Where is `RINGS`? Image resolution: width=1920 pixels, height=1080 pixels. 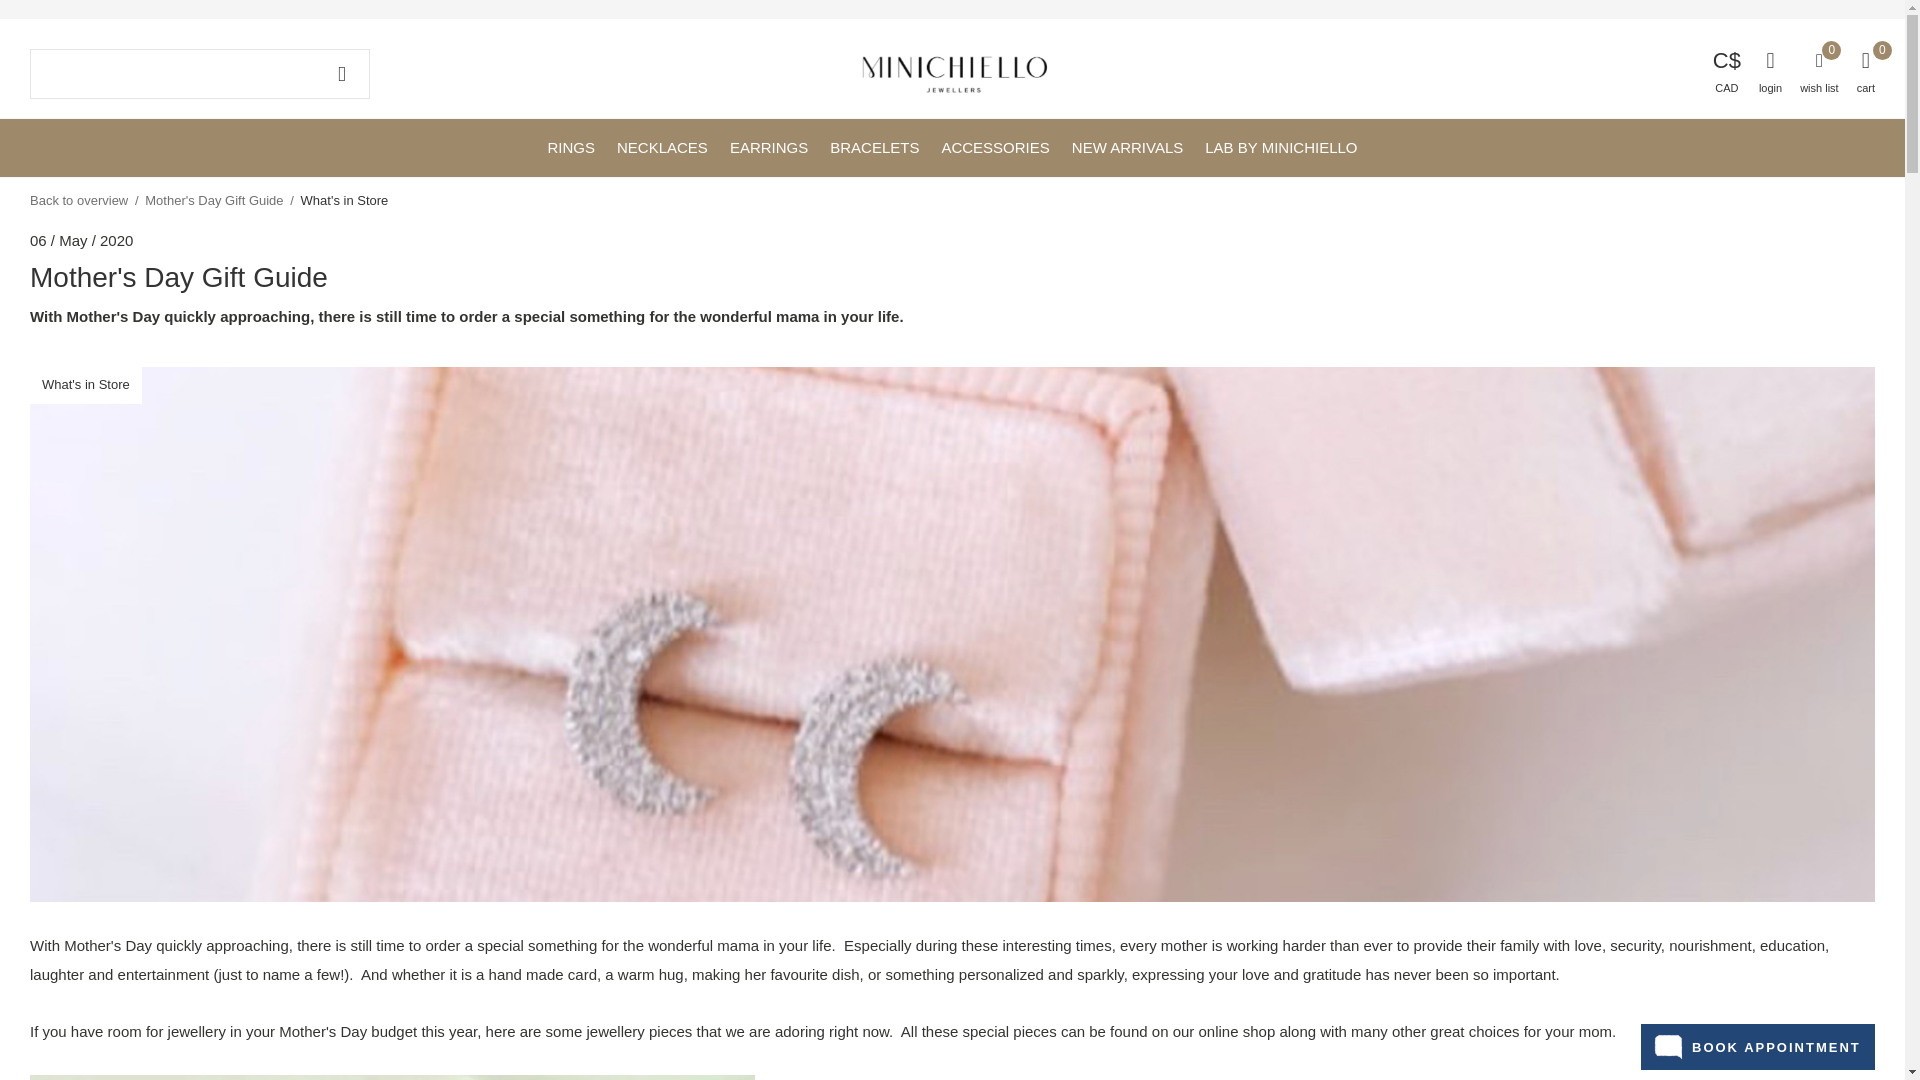 RINGS is located at coordinates (571, 146).